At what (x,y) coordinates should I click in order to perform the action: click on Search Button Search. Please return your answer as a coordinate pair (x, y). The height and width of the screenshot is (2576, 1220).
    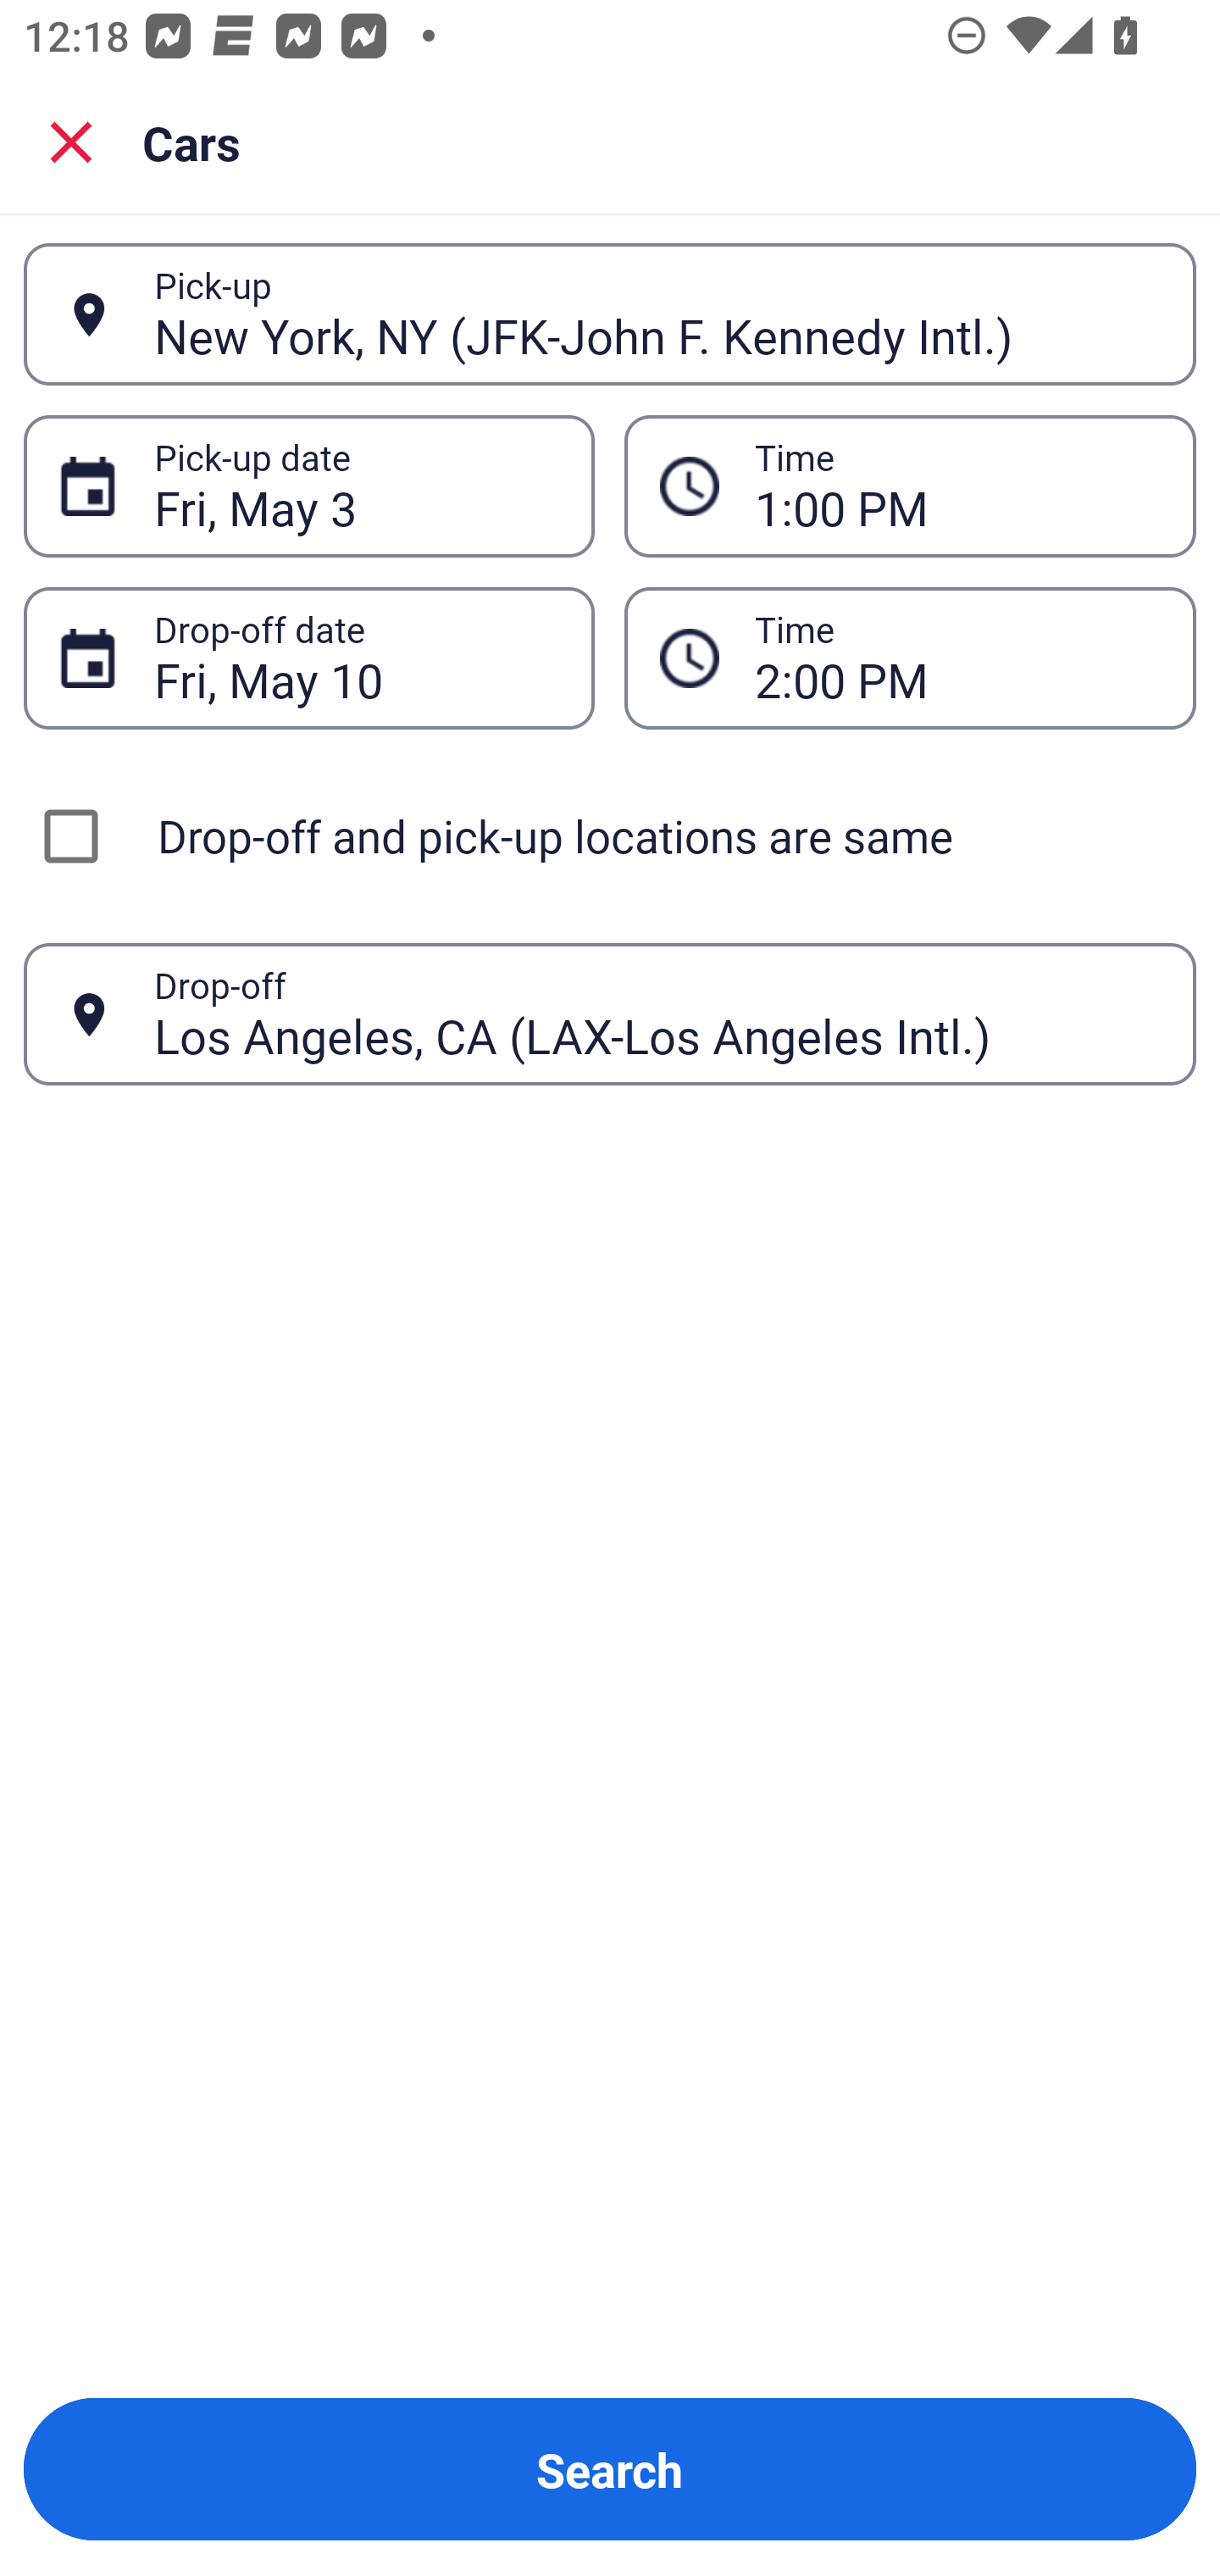
    Looking at the image, I should click on (610, 2469).